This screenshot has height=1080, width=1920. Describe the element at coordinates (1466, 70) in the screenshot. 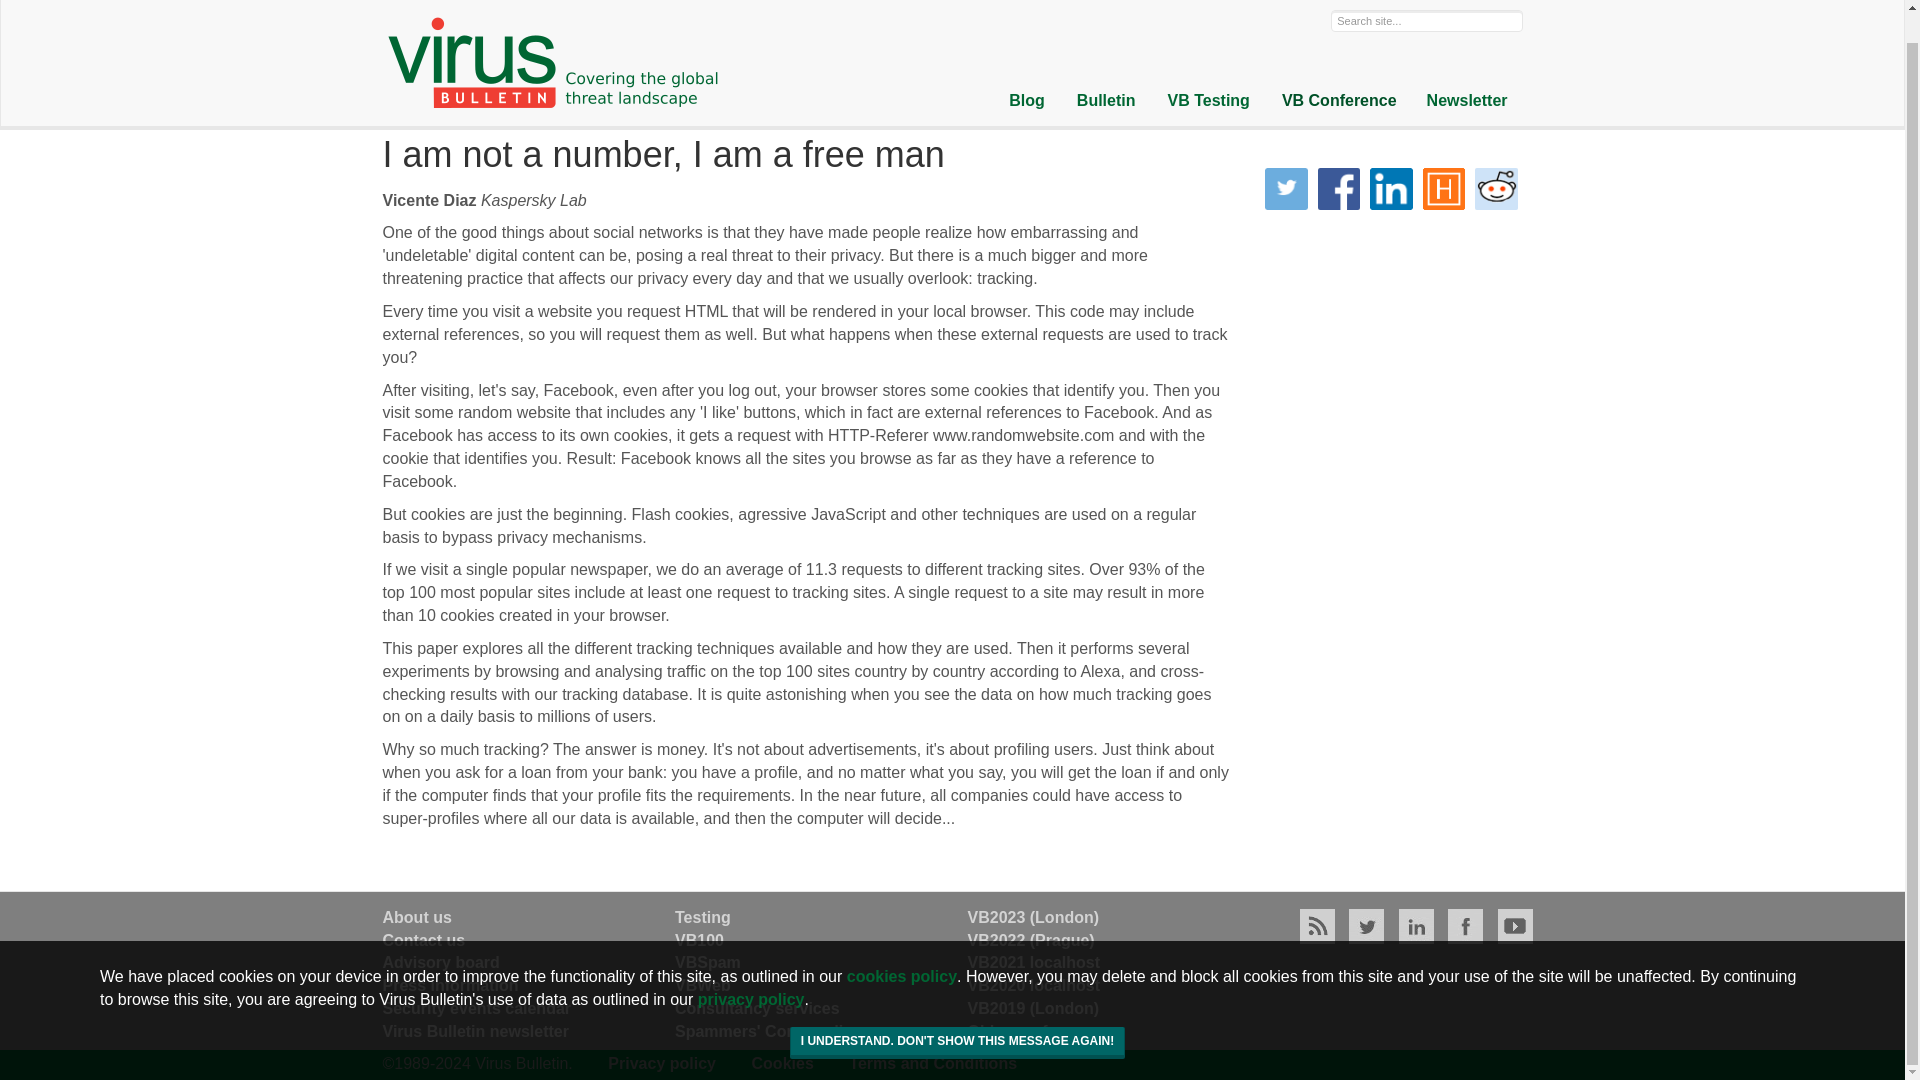

I see `Newsletter` at that location.